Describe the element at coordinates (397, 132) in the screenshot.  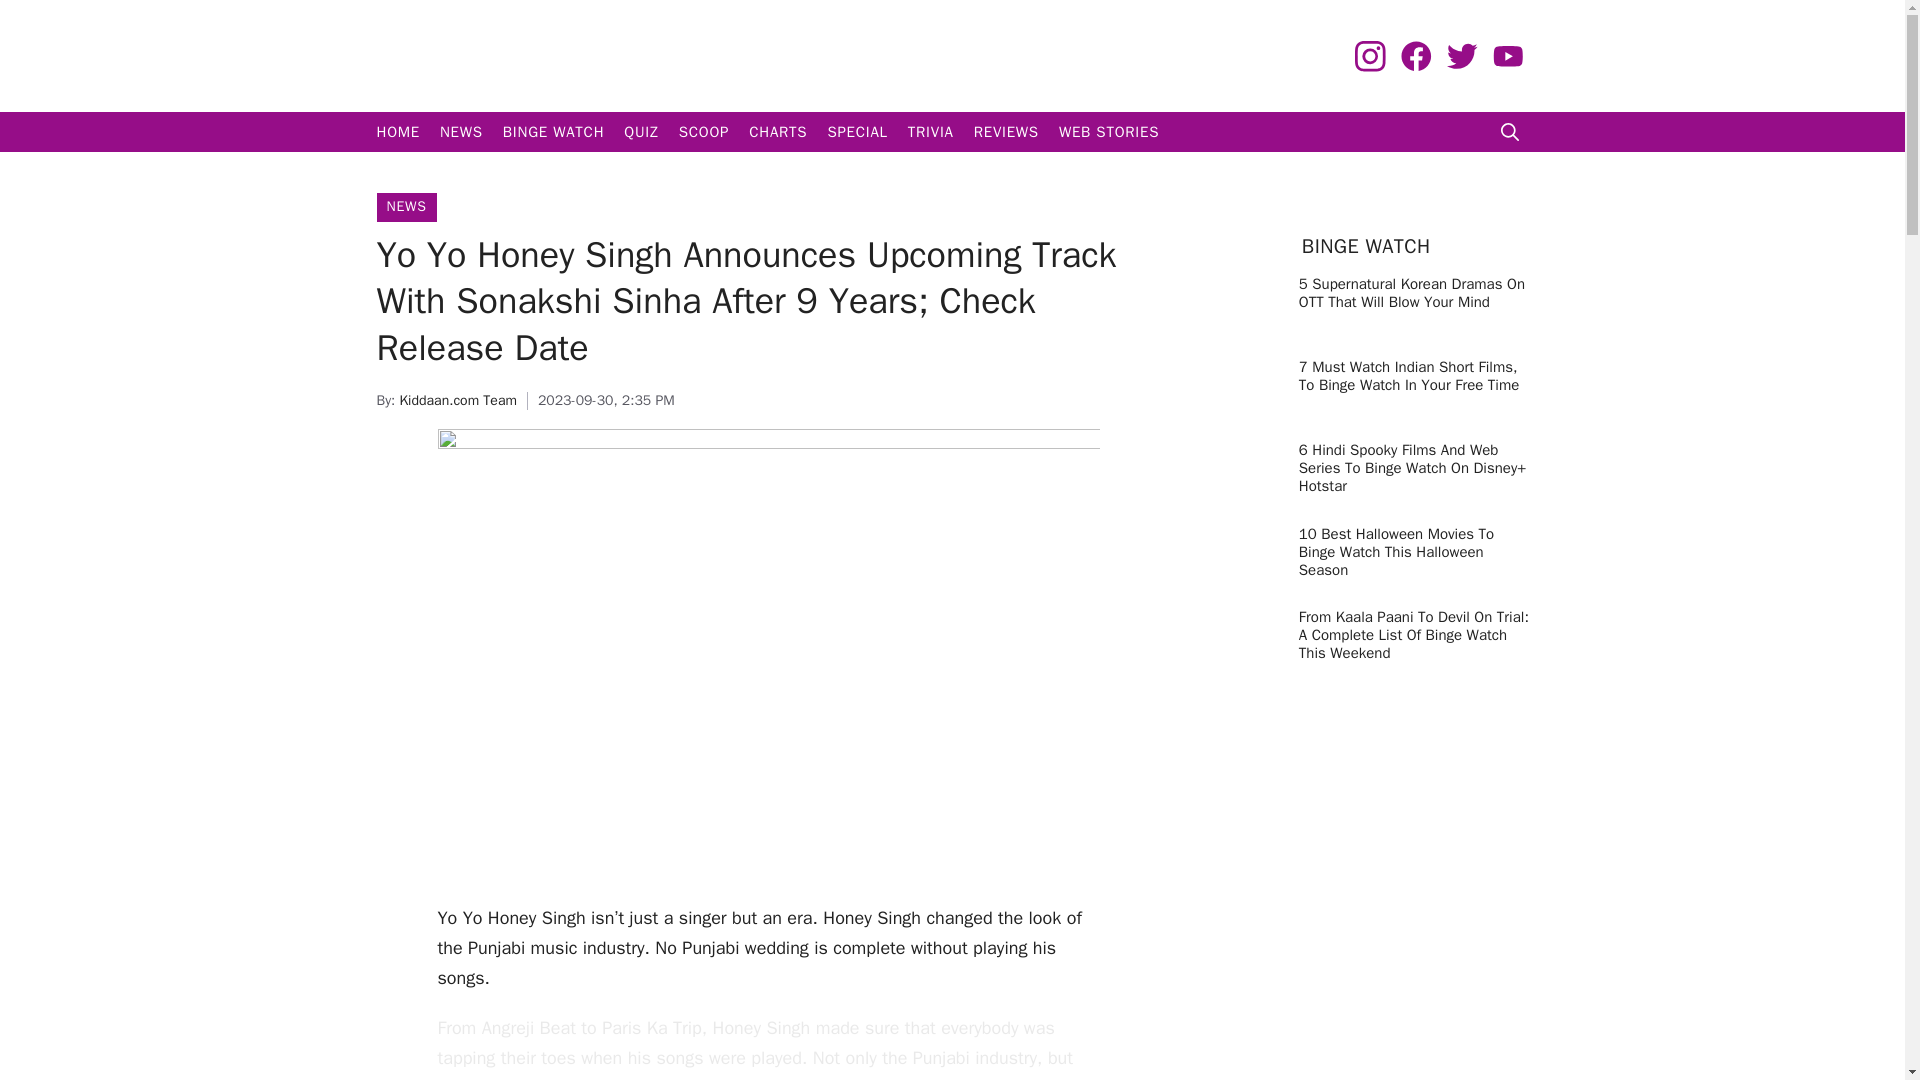
I see `HOME` at that location.